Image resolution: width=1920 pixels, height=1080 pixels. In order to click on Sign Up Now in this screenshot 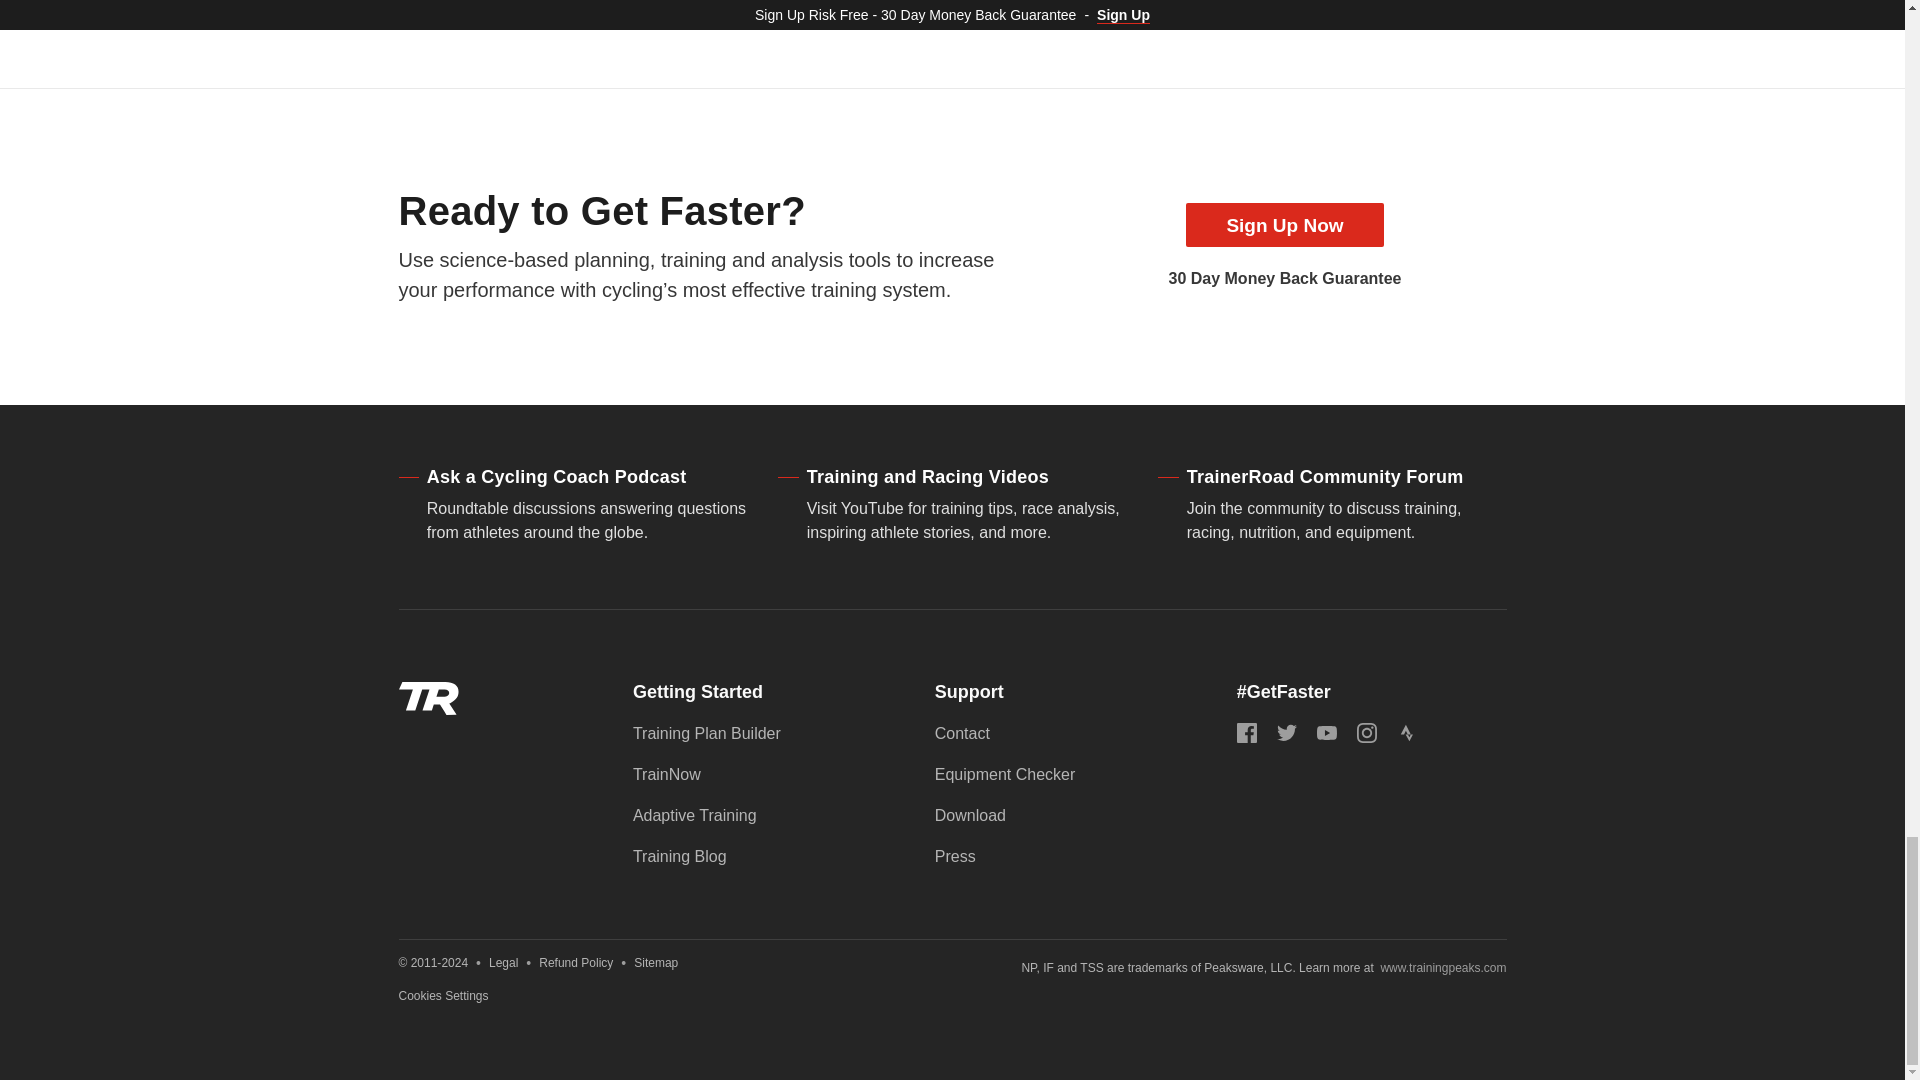, I will do `click(1284, 225)`.